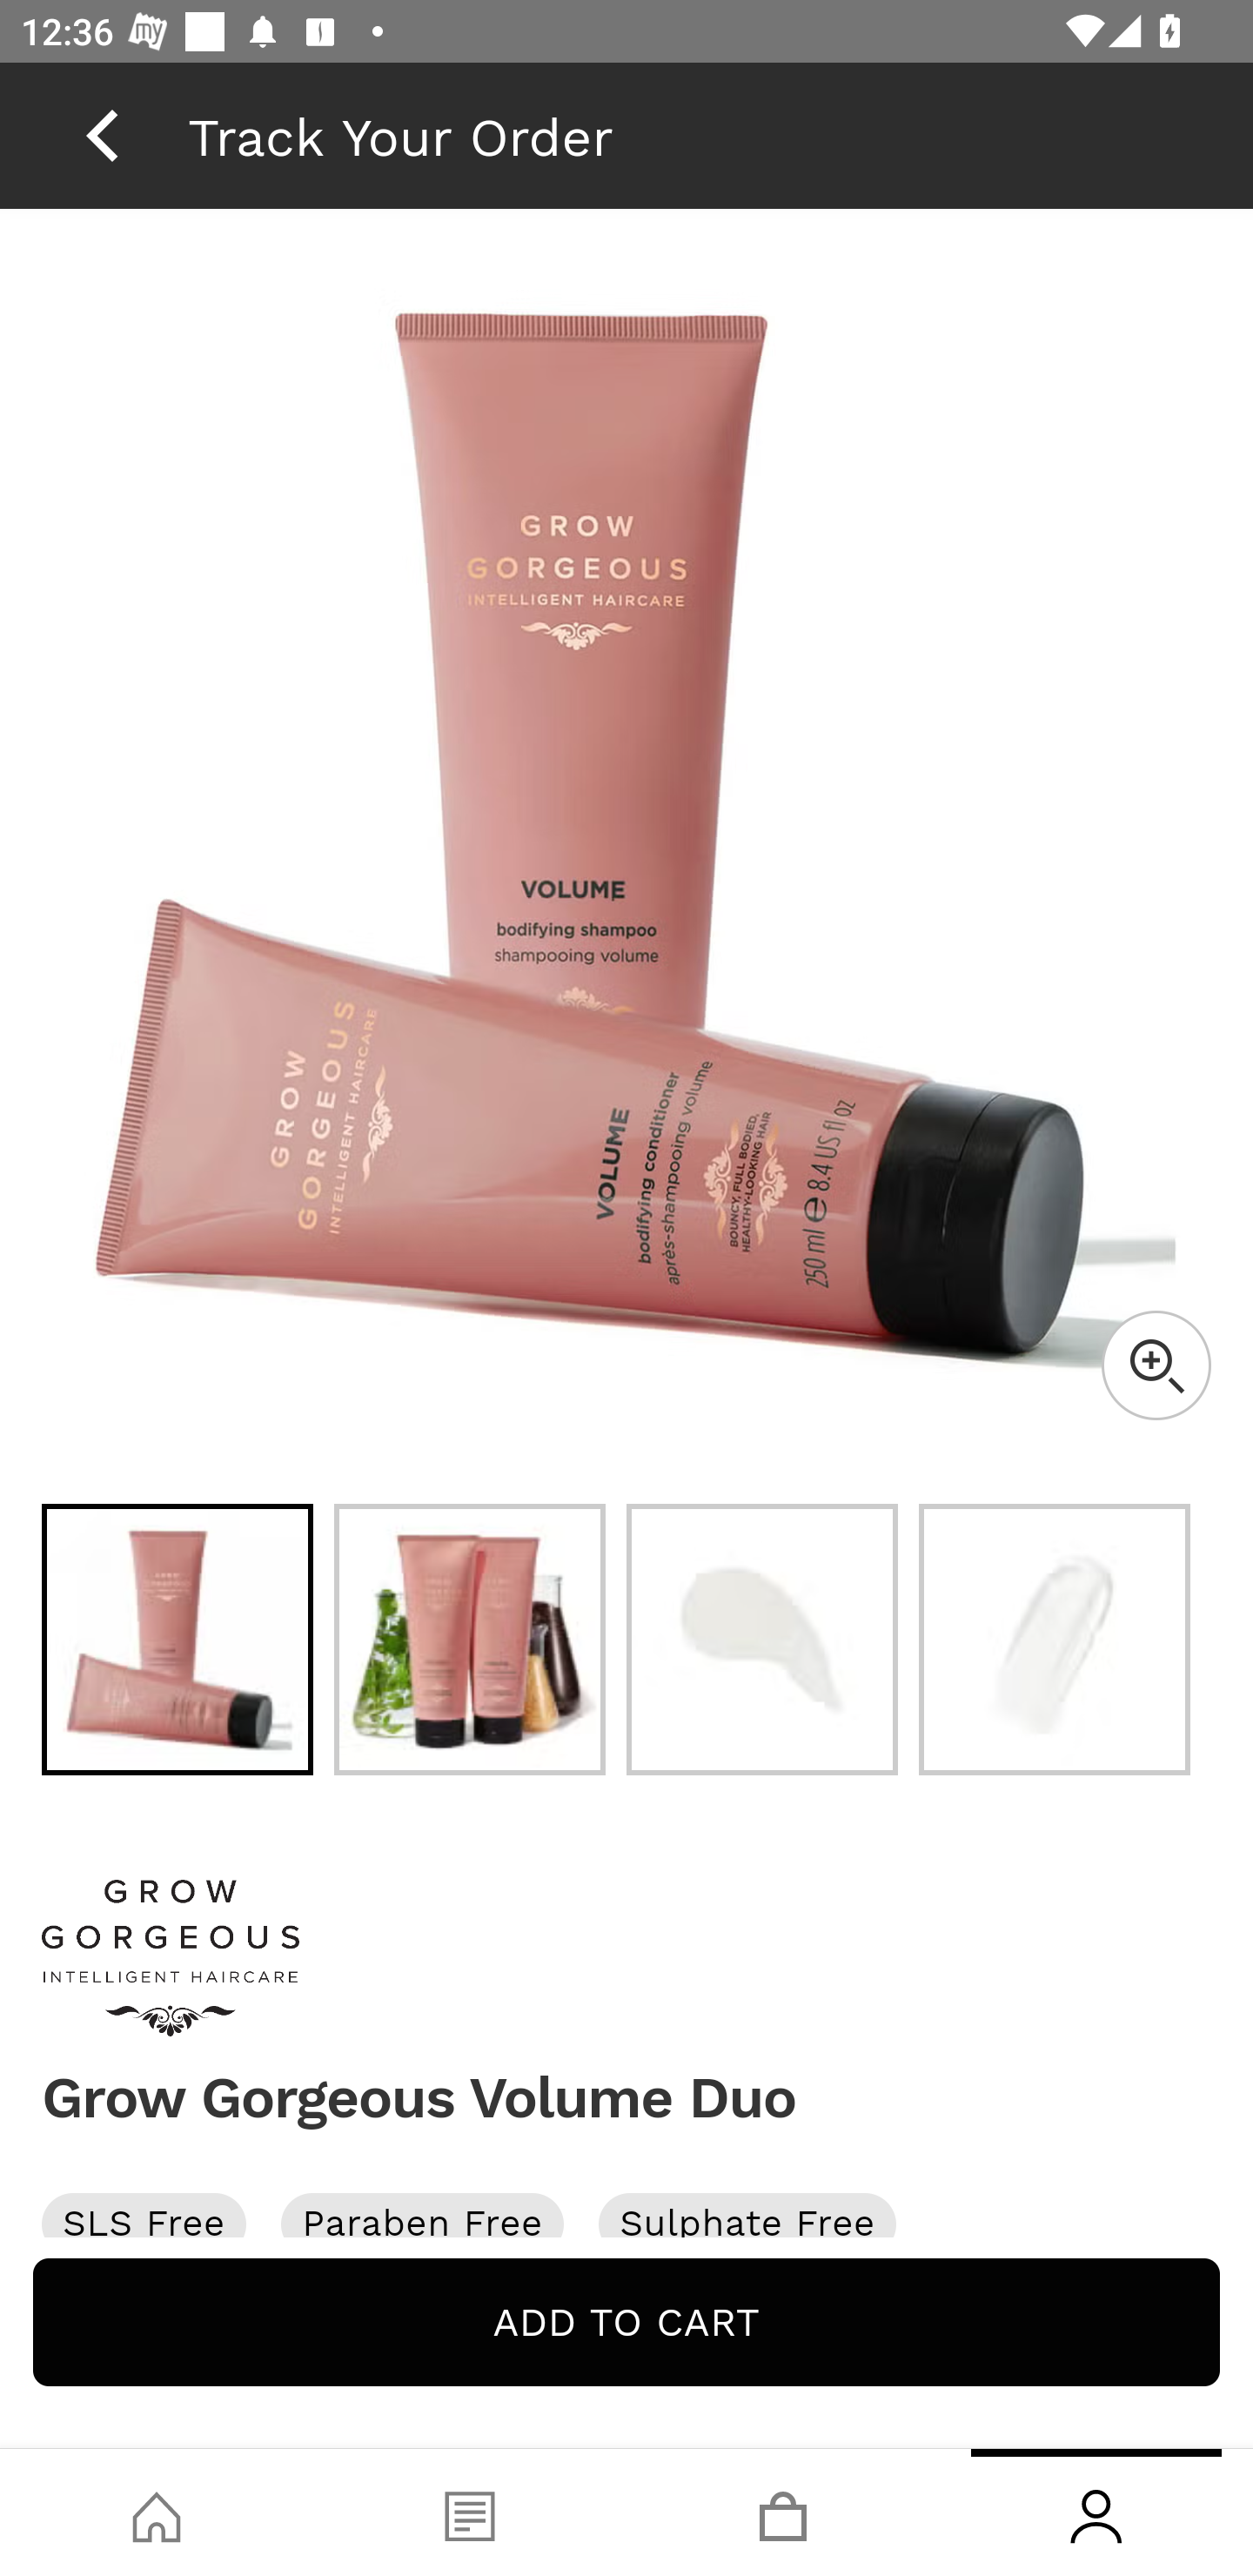  I want to click on Open image 3 - Grow Gorgeous Volume Duo, so click(762, 1640).